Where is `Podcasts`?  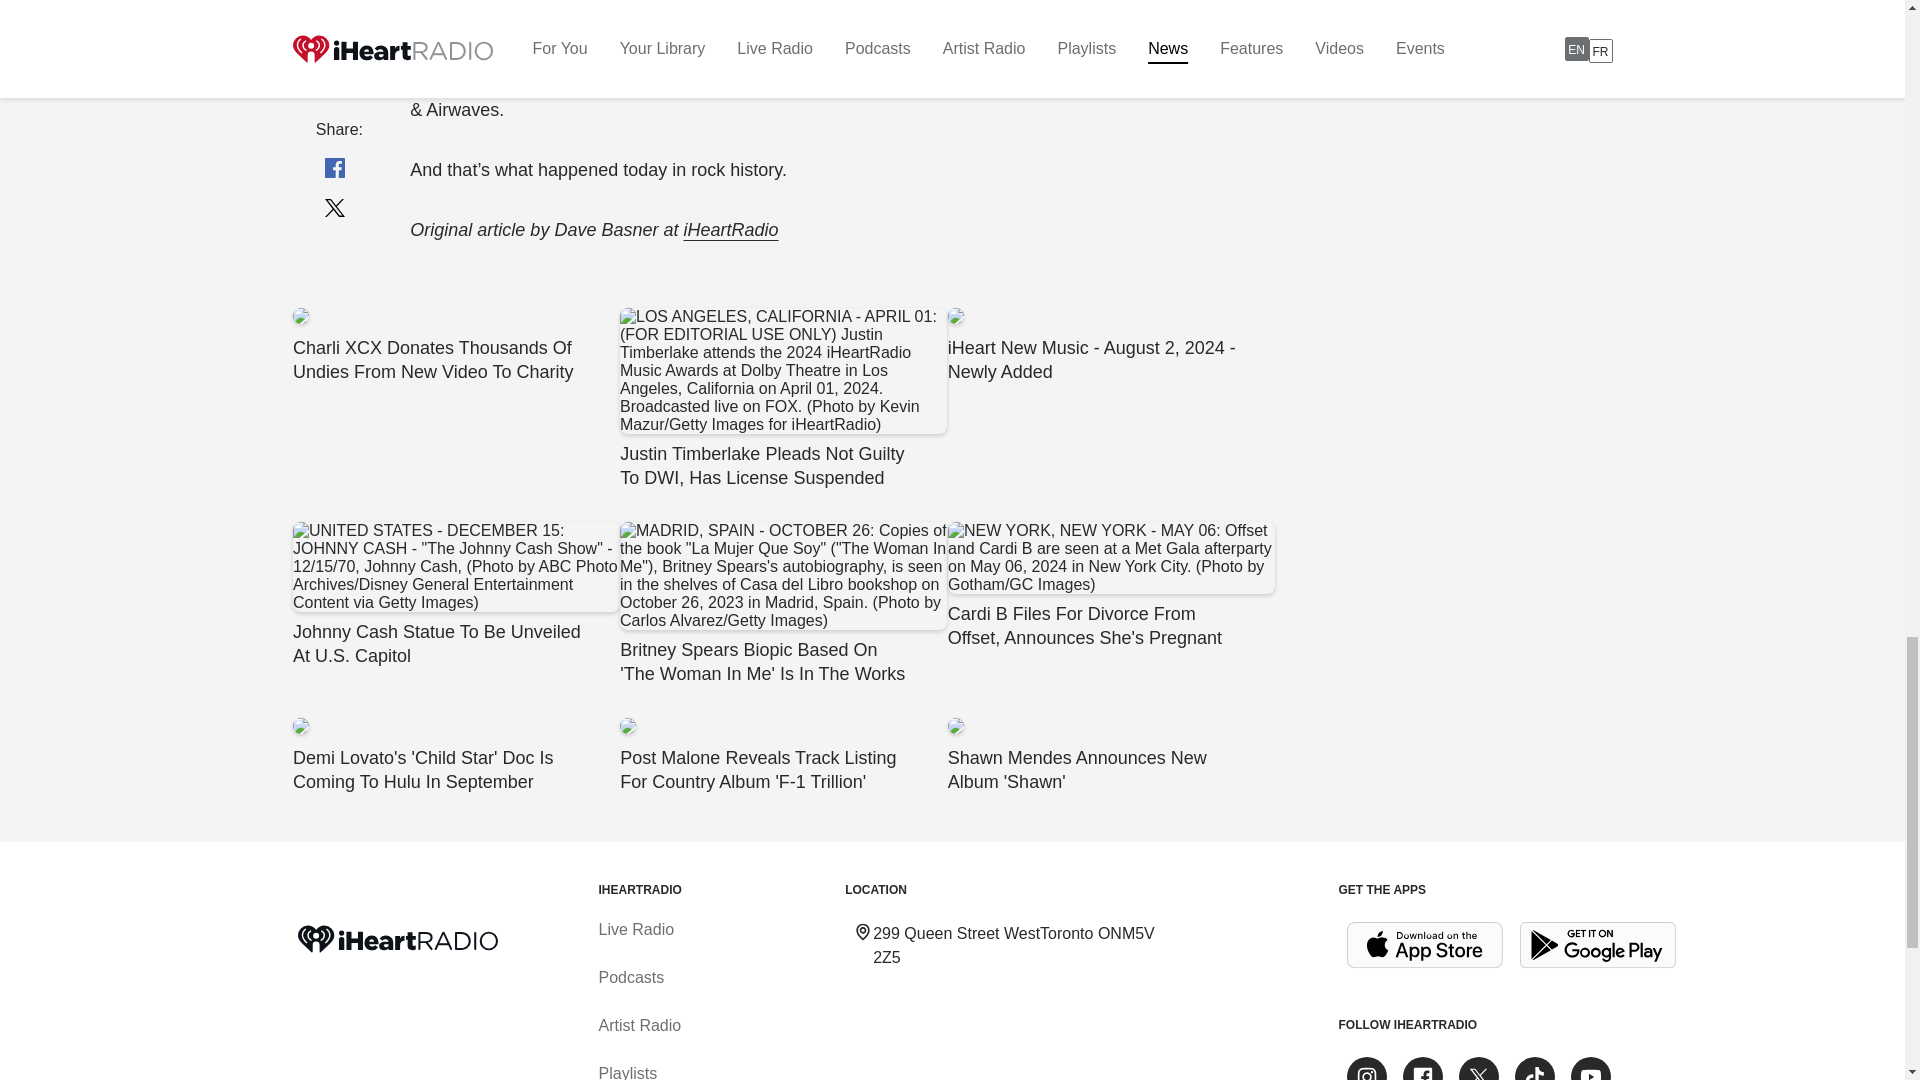 Podcasts is located at coordinates (630, 977).